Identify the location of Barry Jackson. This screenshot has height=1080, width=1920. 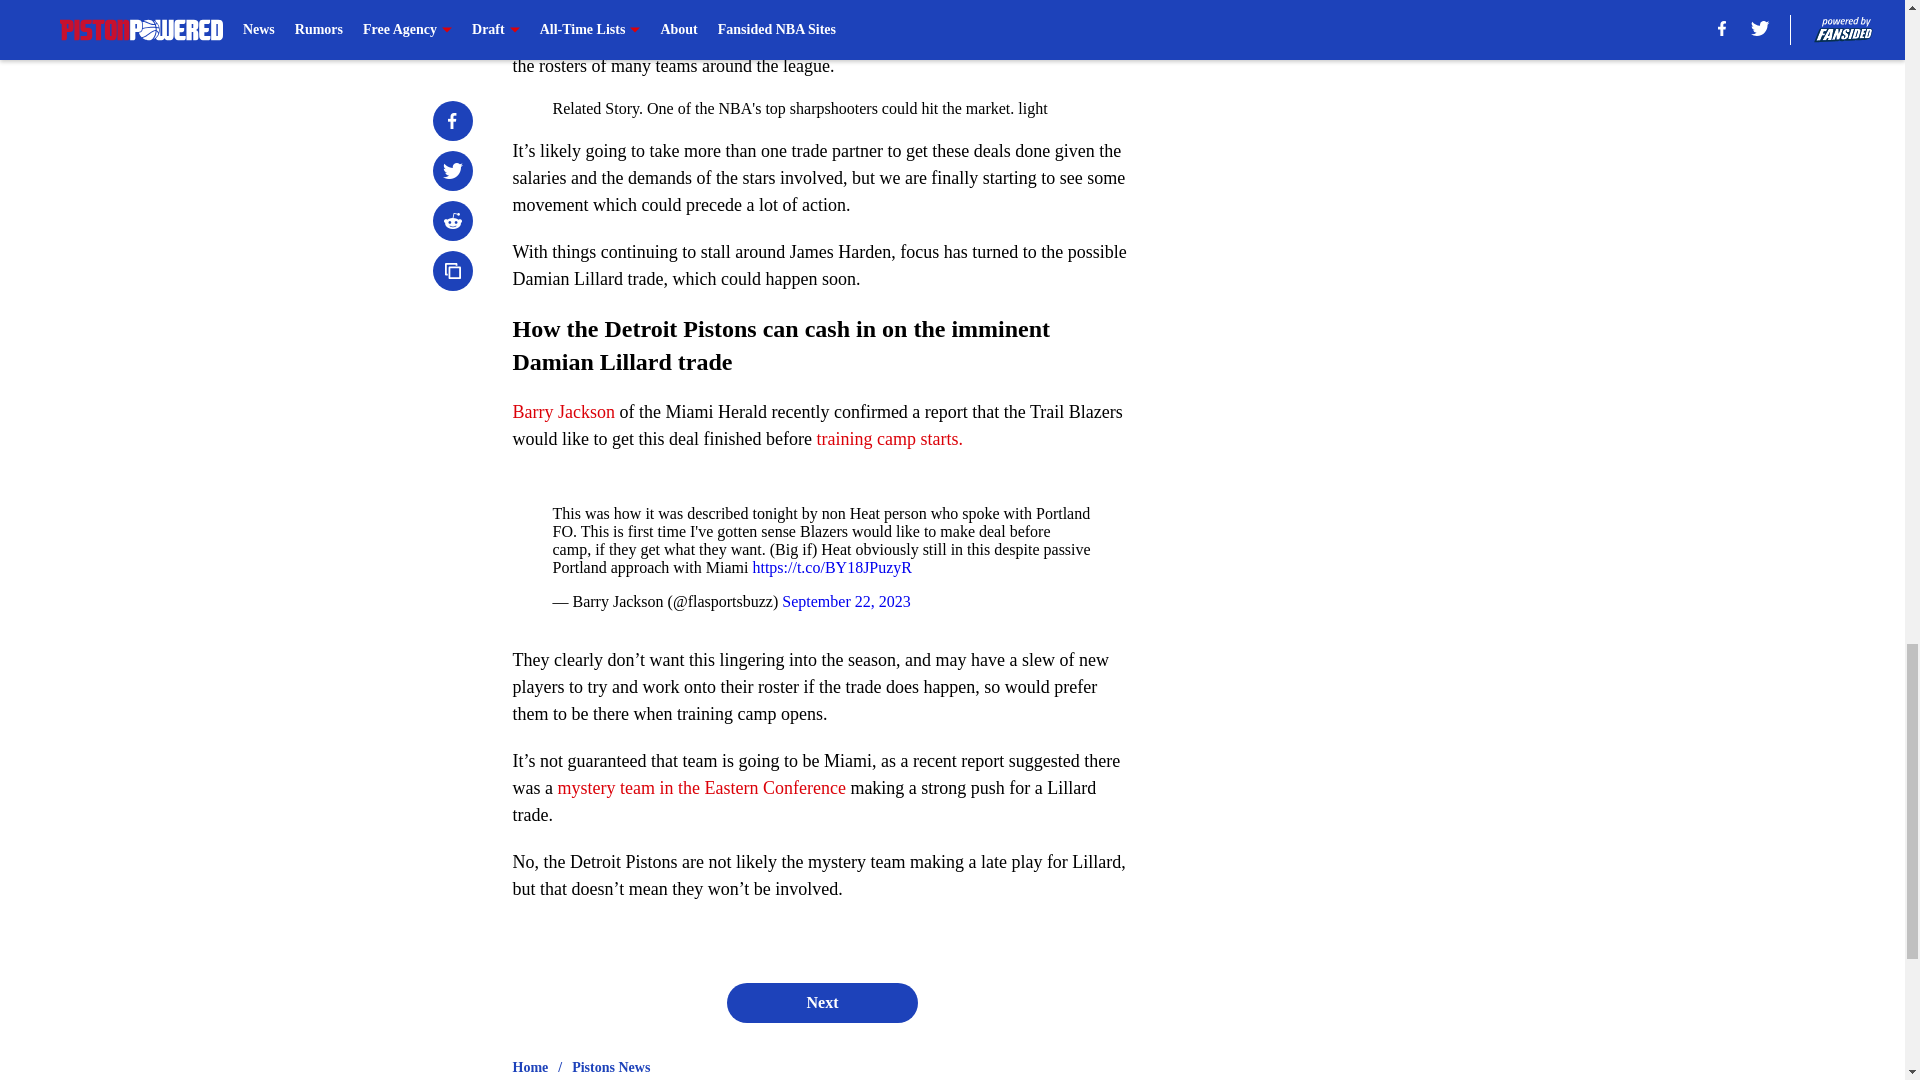
(563, 412).